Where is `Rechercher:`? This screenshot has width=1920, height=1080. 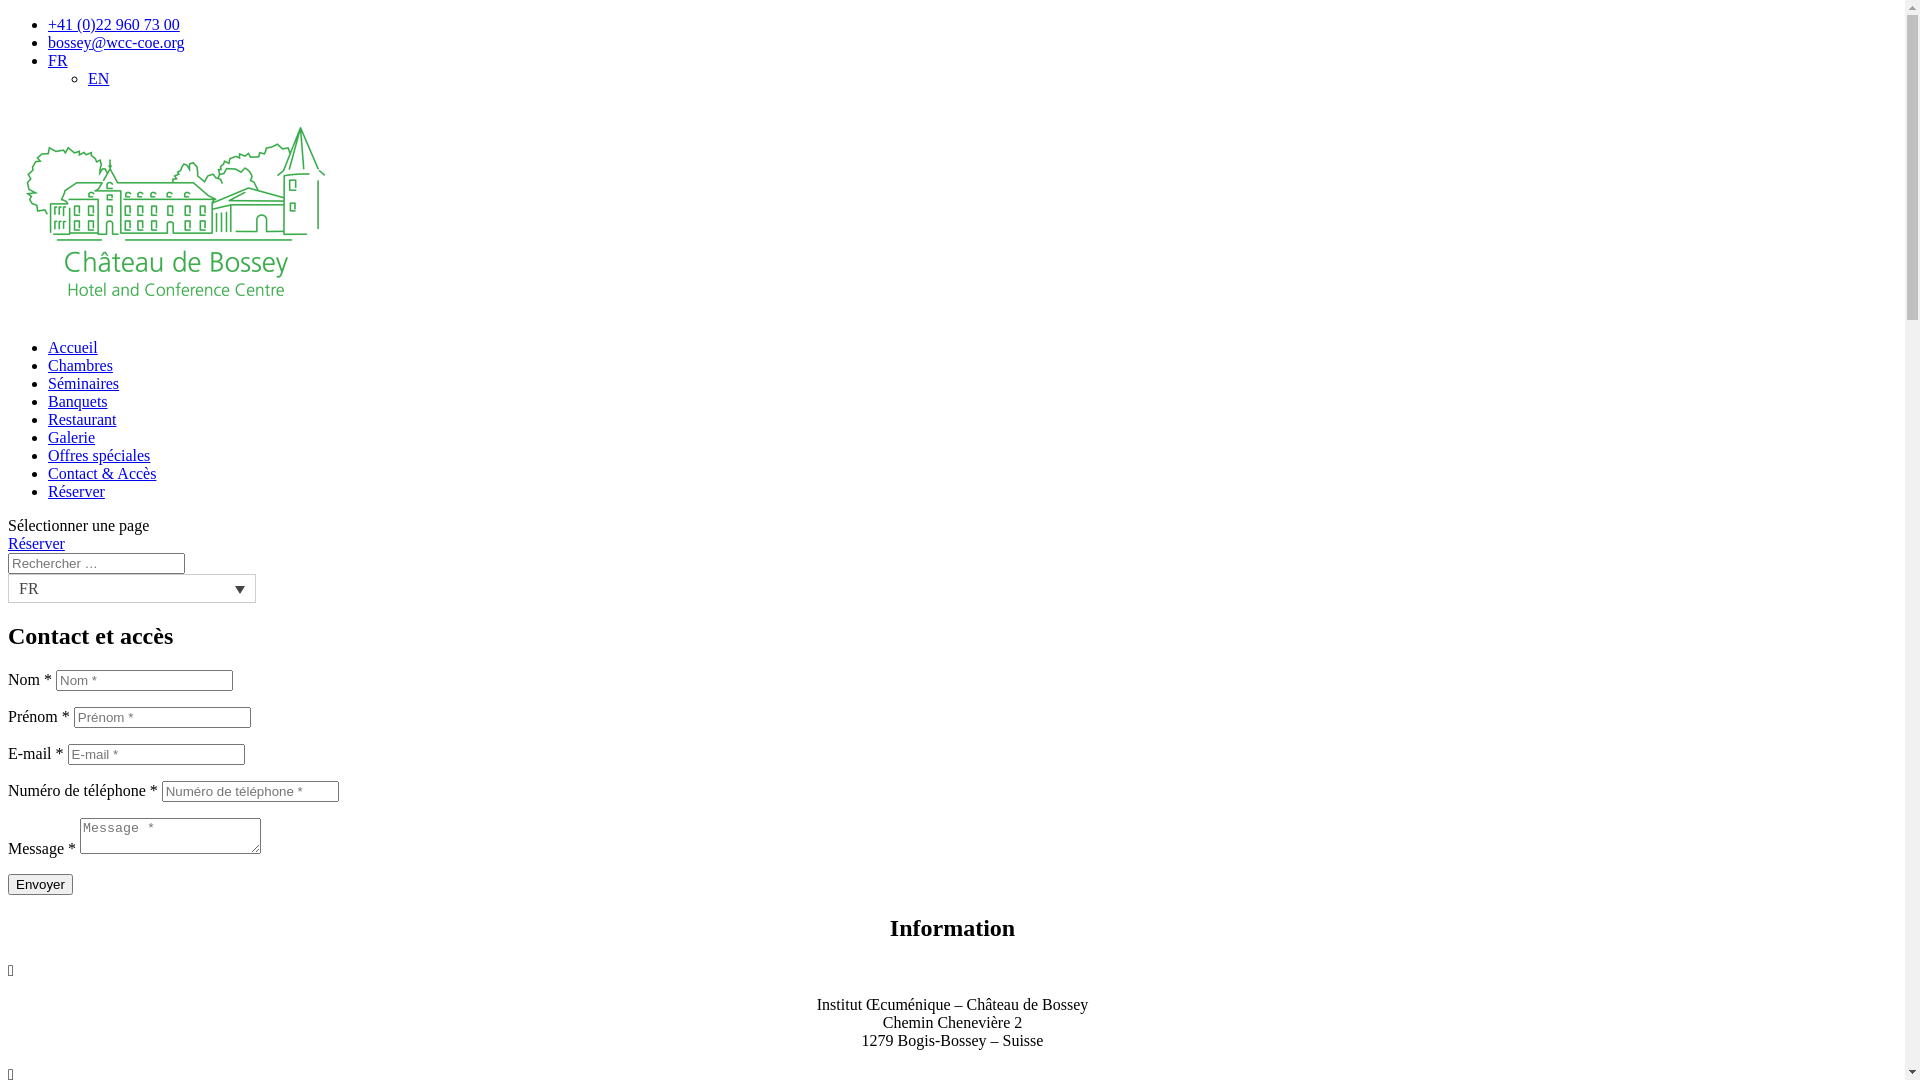
Rechercher: is located at coordinates (96, 564).